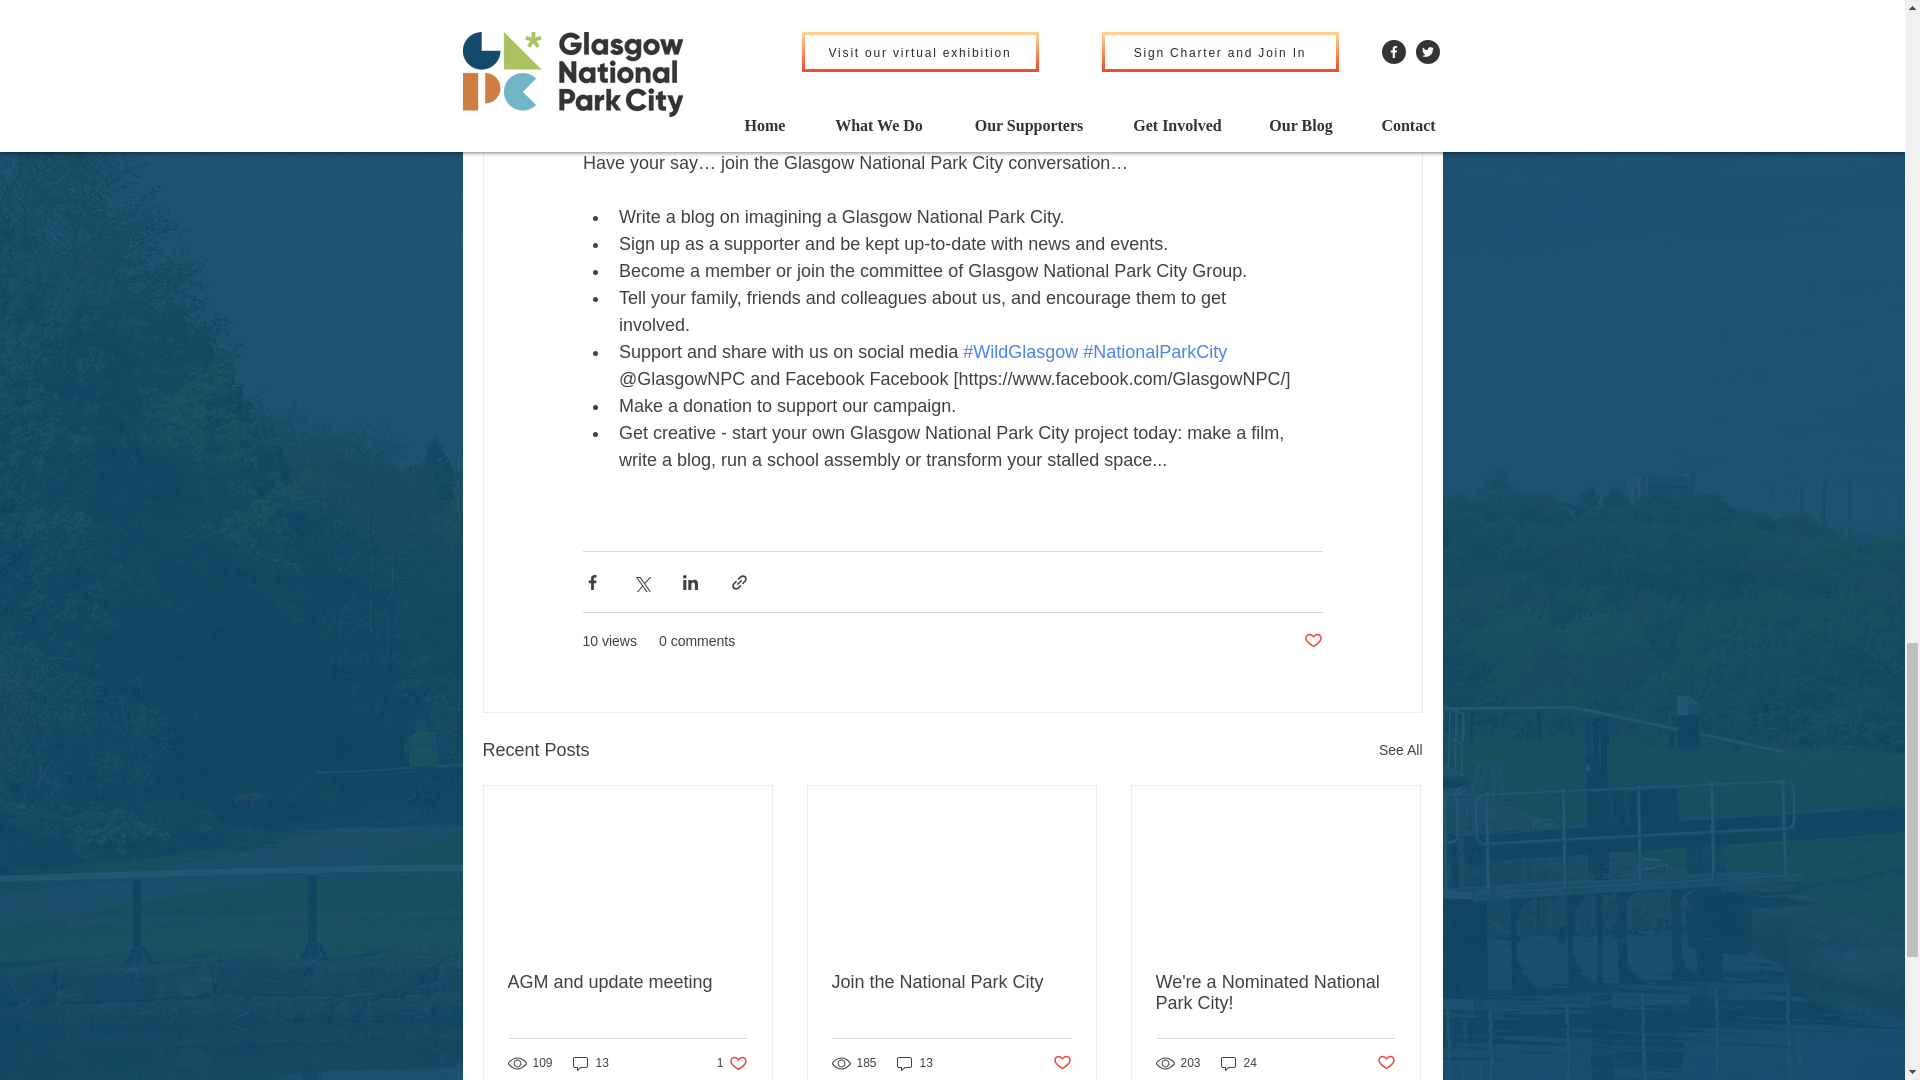 The image size is (1920, 1080). What do you see at coordinates (1386, 1063) in the screenshot?
I see `Post not marked as liked` at bounding box center [1386, 1063].